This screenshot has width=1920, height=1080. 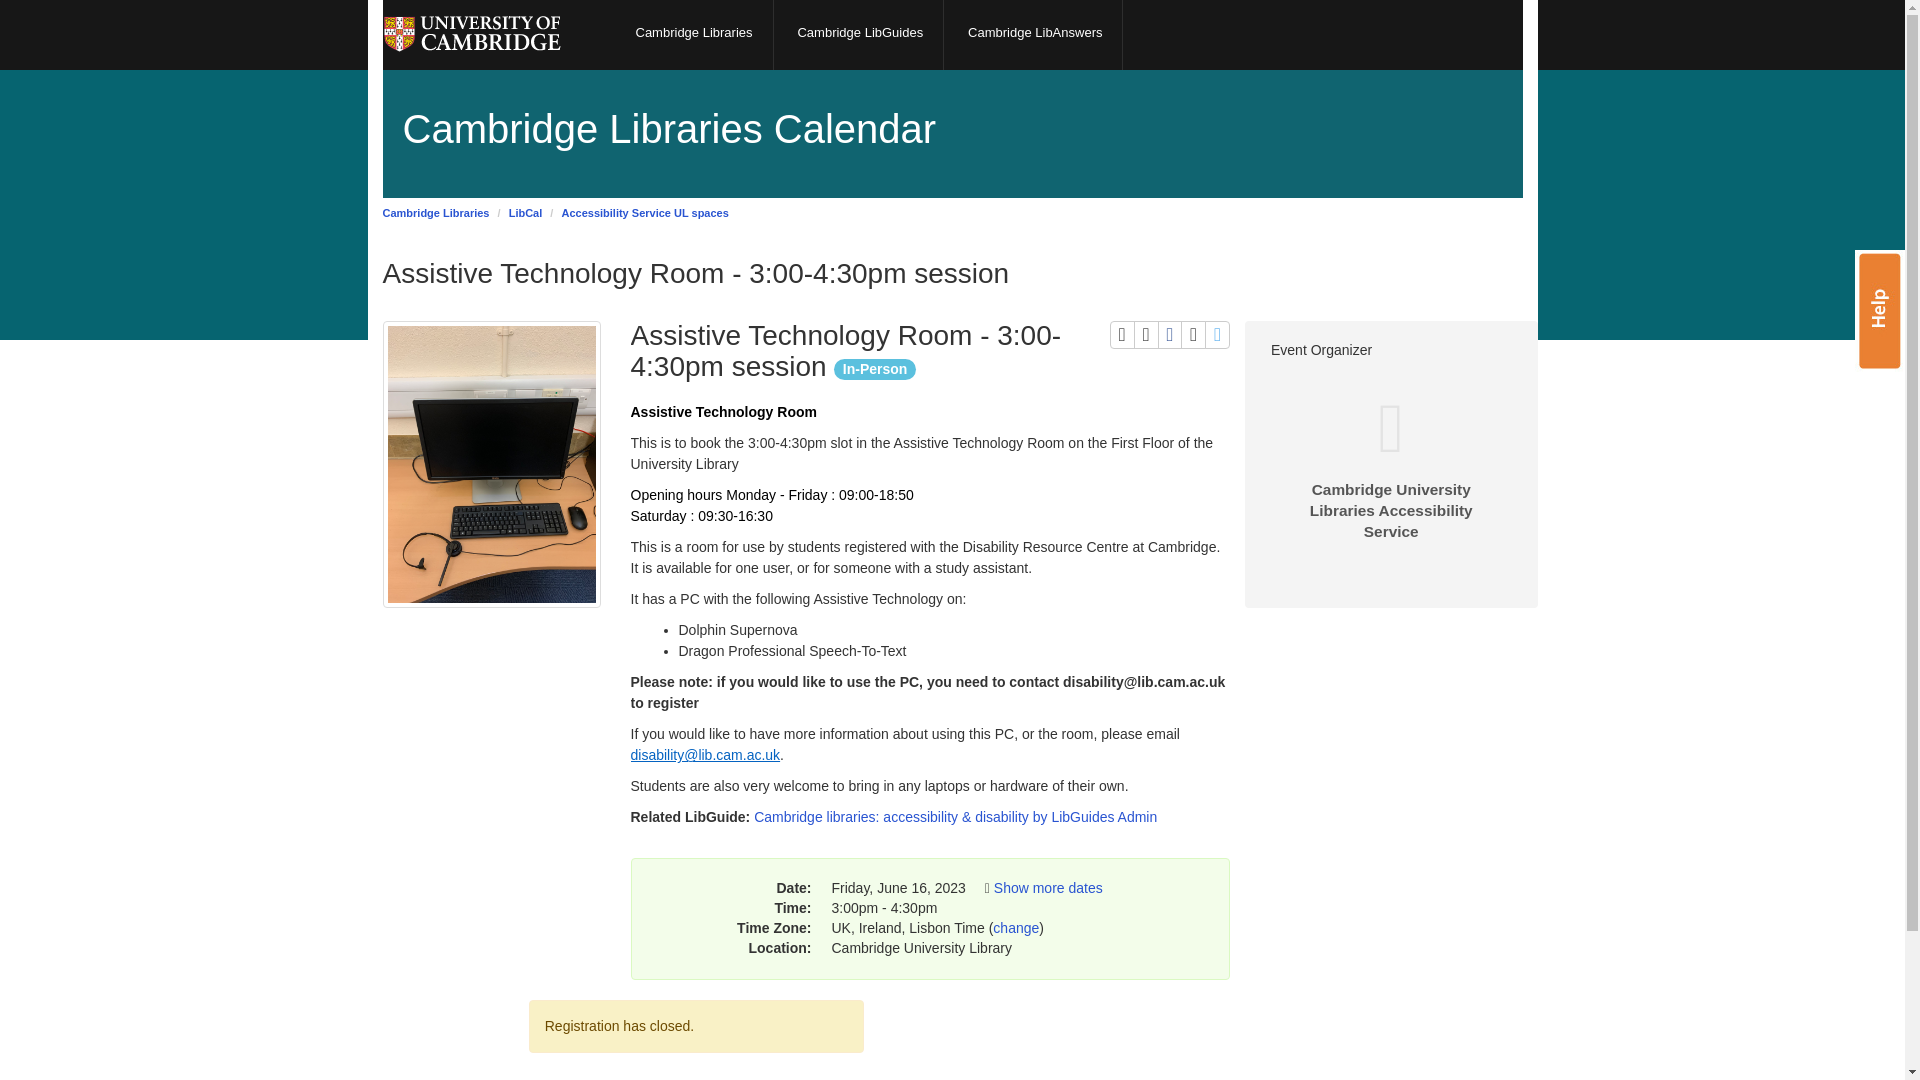 I want to click on Add to a Calendar using iCal, so click(x=1218, y=334).